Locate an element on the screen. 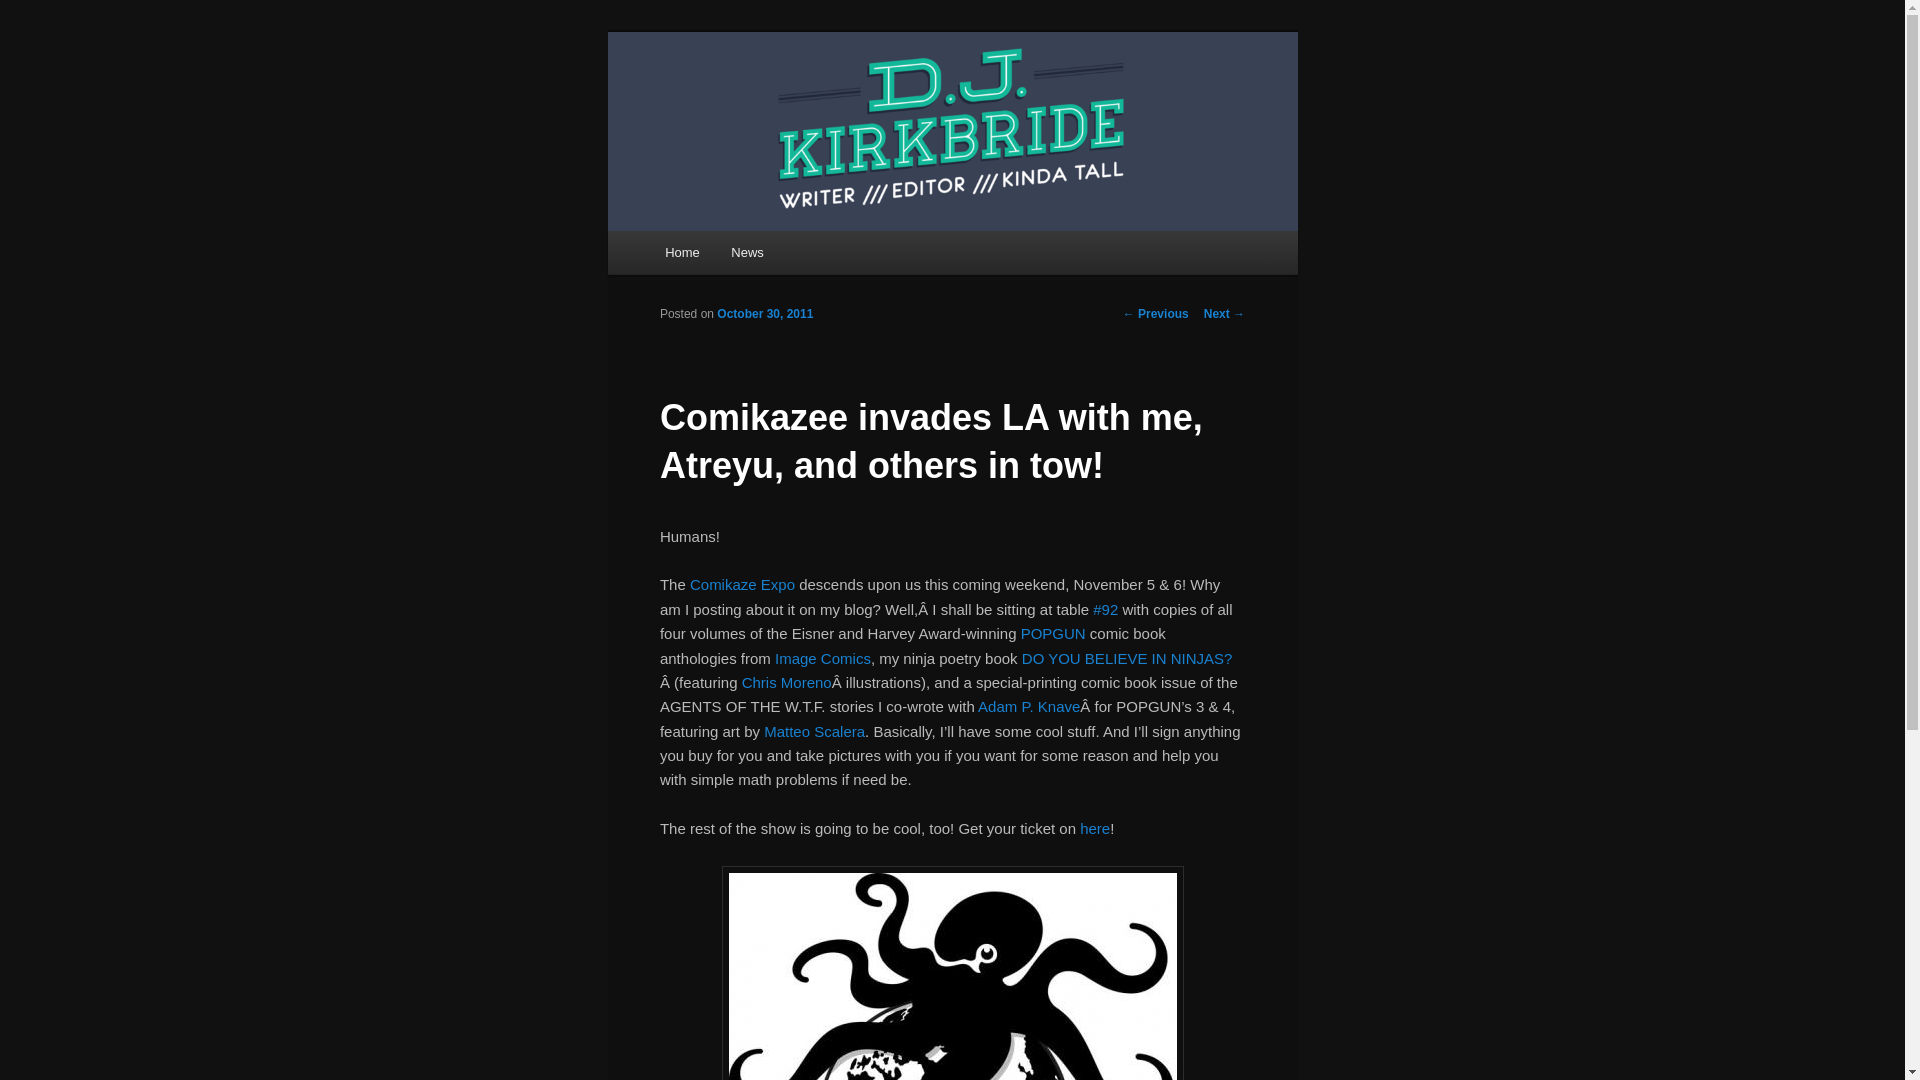  DO YOU BELIEVE IN NINJAS? is located at coordinates (1126, 658).